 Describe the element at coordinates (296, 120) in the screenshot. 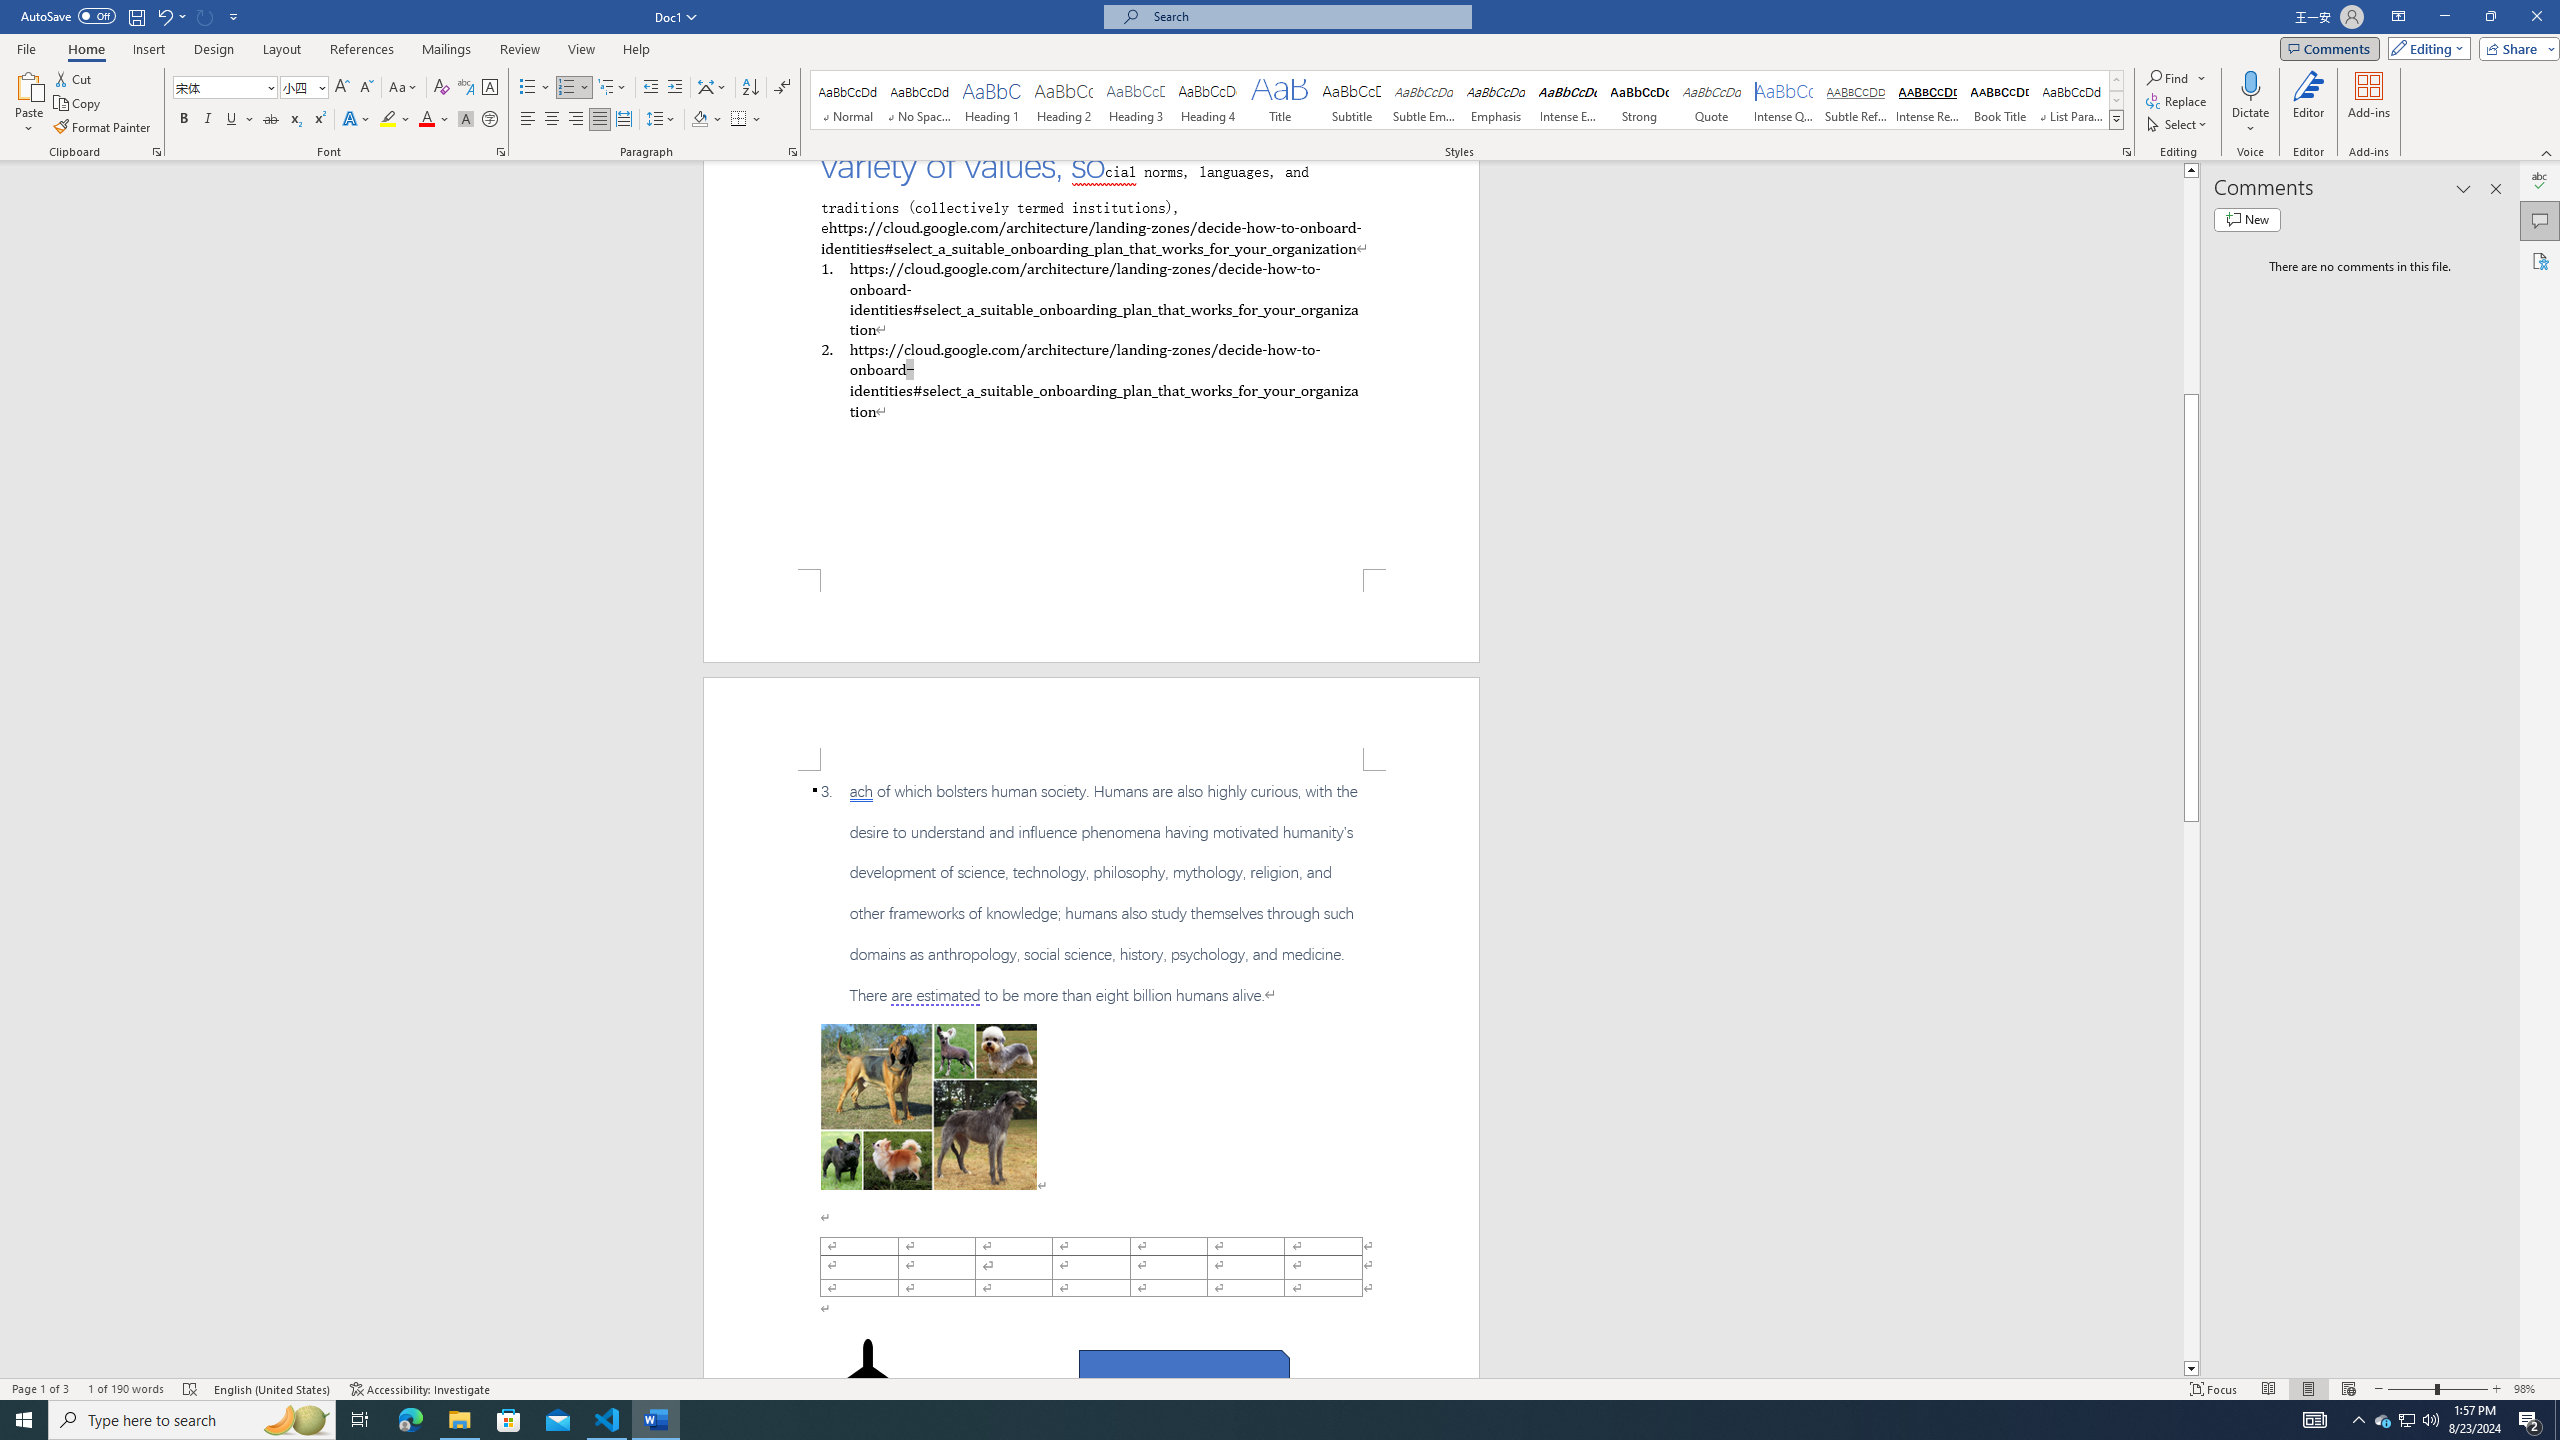

I see `Subscript` at that location.